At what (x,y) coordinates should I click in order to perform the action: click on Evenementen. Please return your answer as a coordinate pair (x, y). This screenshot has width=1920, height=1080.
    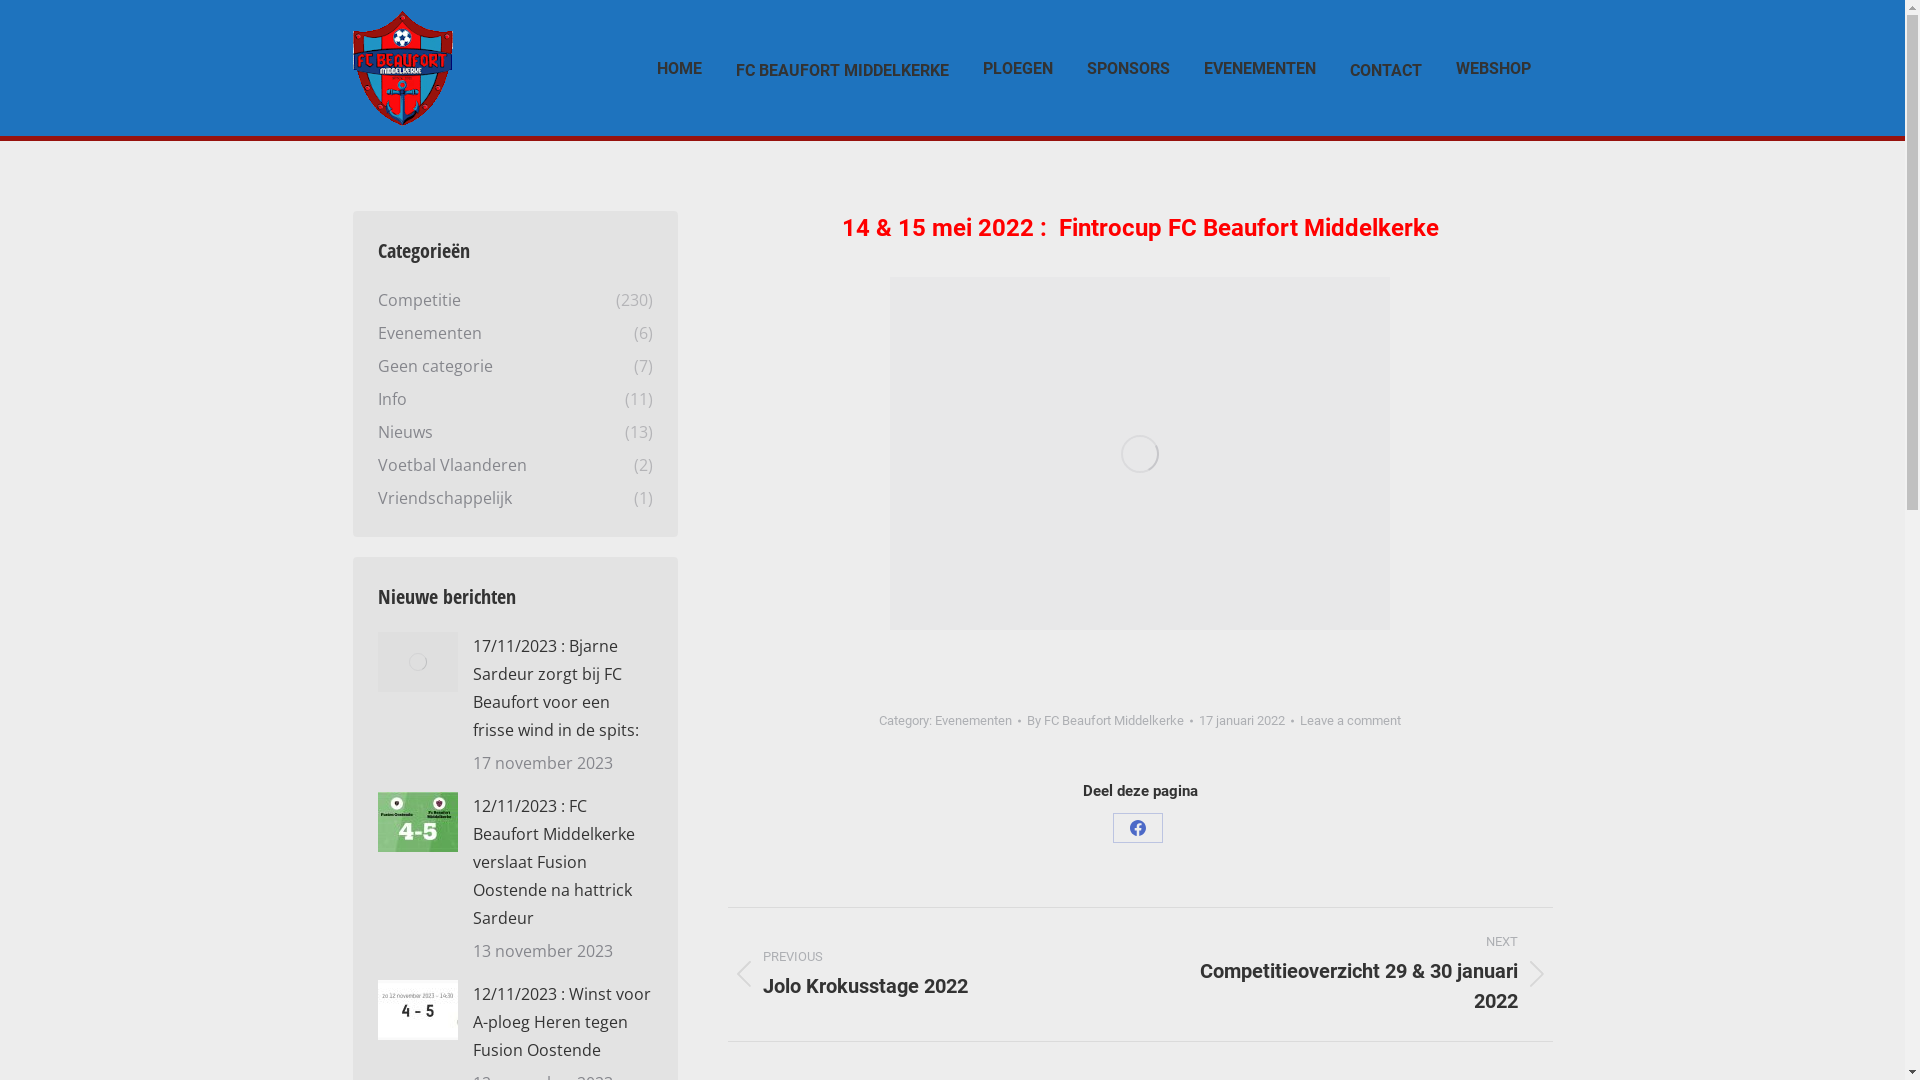
    Looking at the image, I should click on (974, 720).